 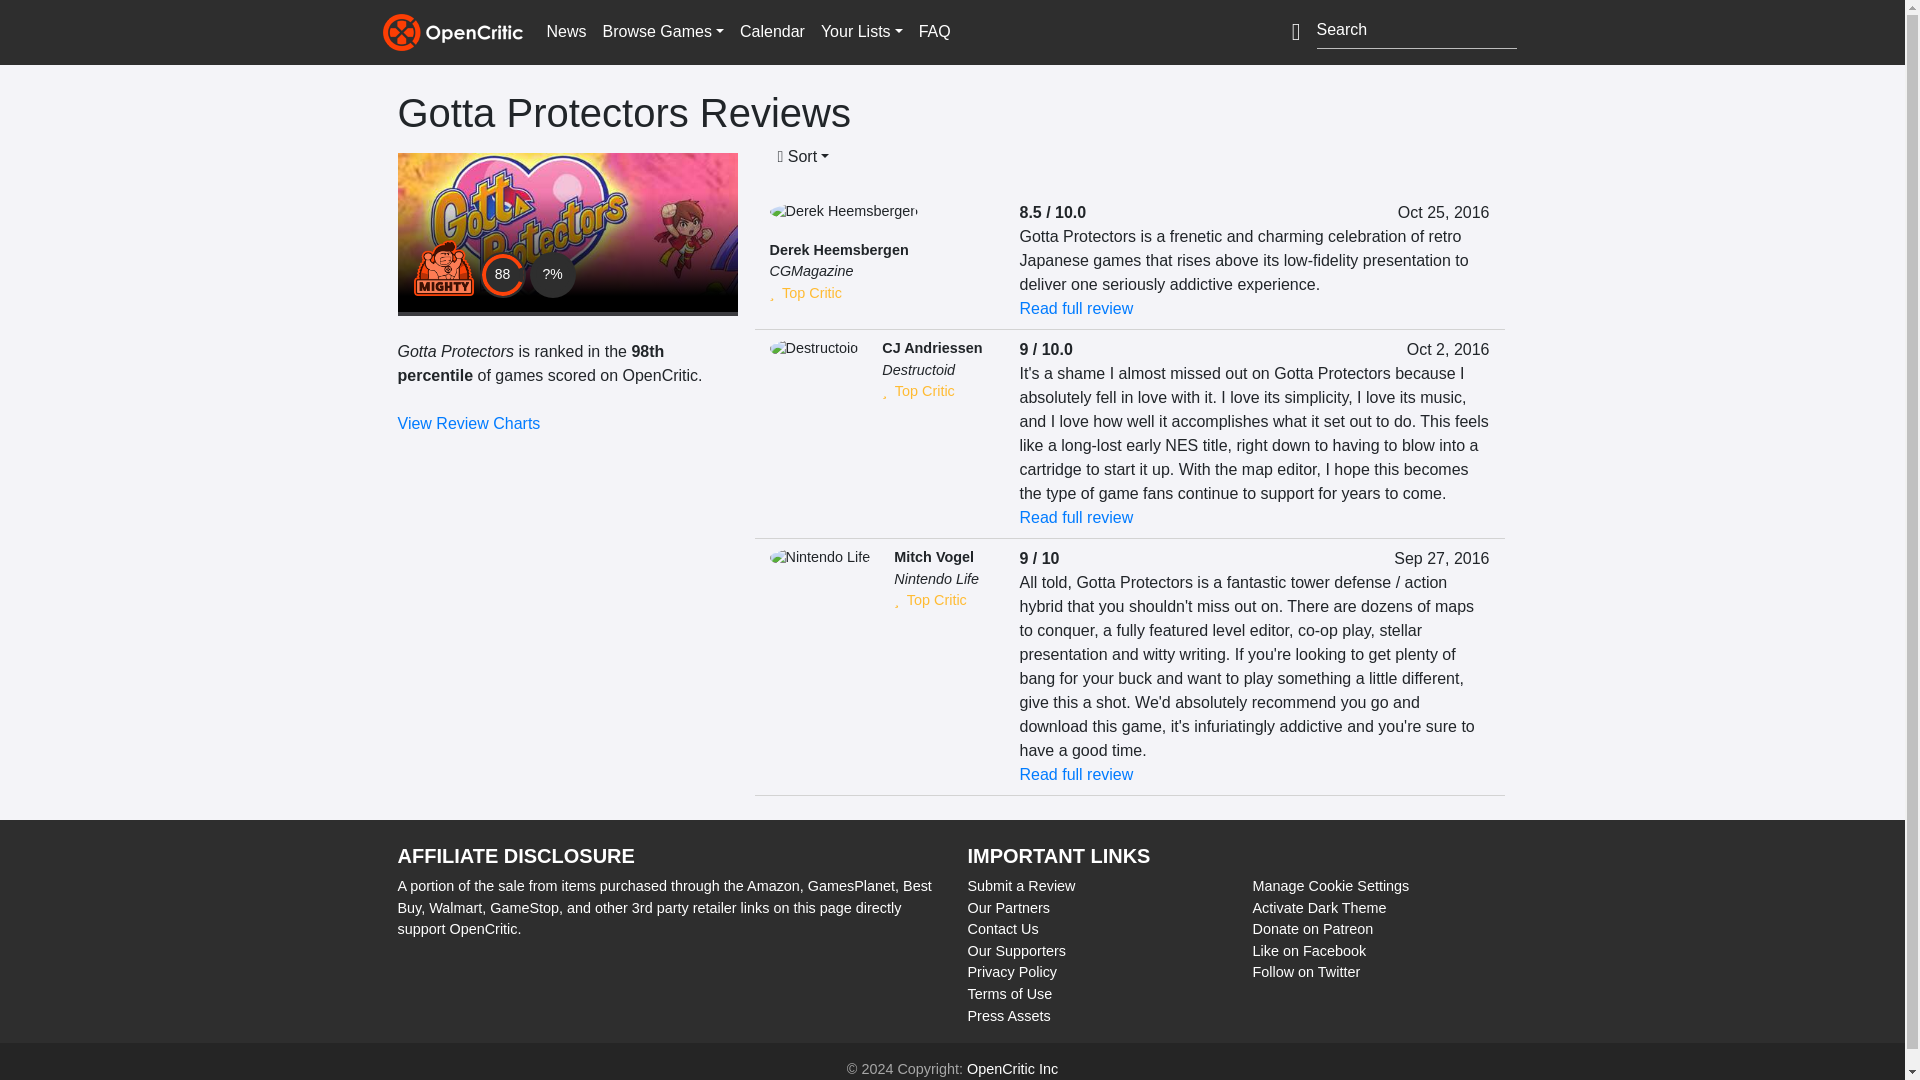 What do you see at coordinates (1076, 516) in the screenshot?
I see `Read full review` at bounding box center [1076, 516].